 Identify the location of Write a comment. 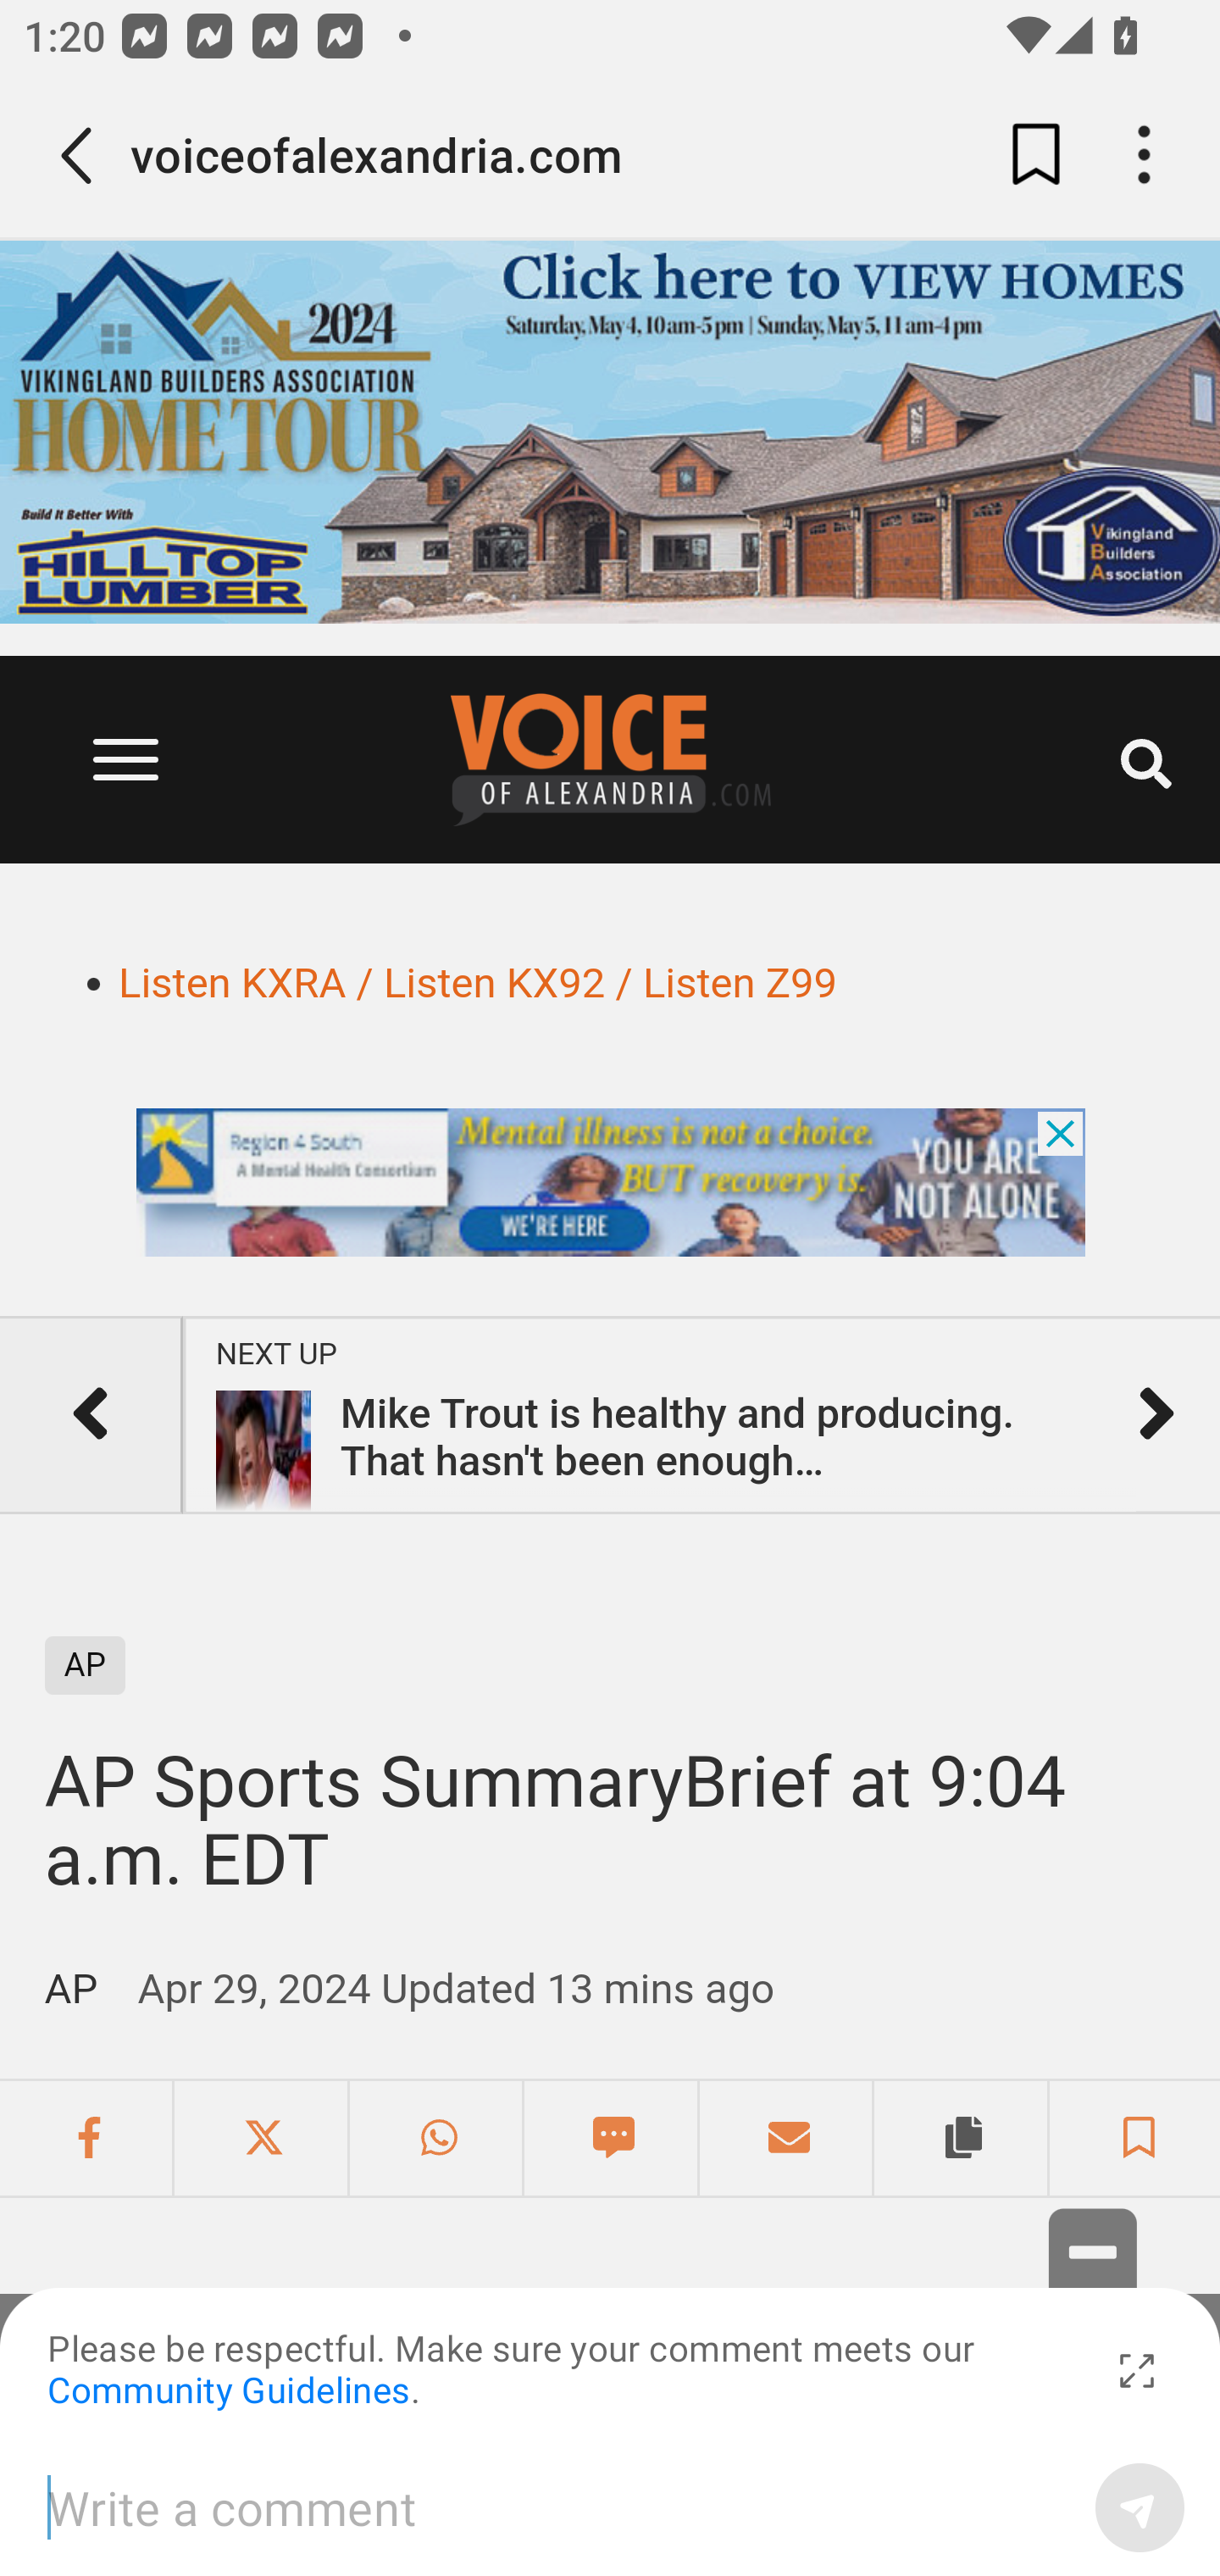
(559, 2507).